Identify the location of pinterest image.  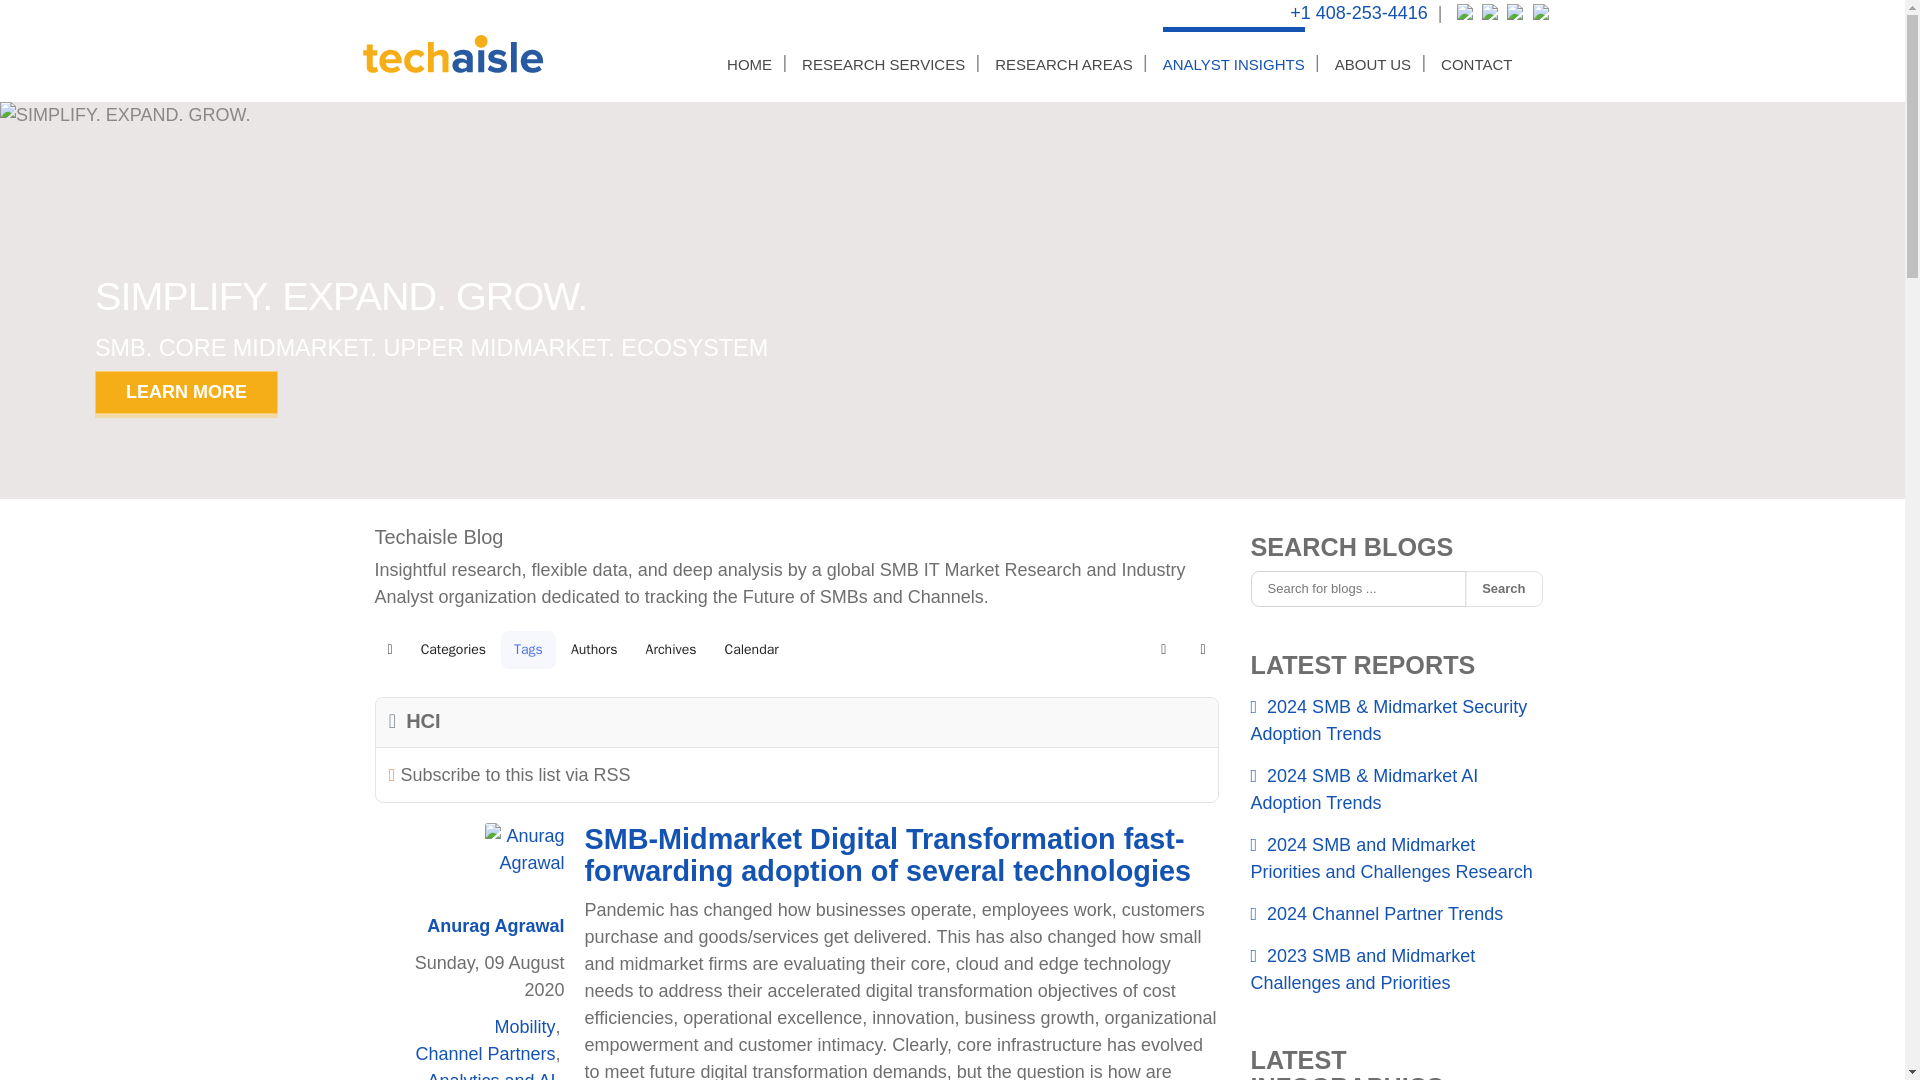
(1516, 14).